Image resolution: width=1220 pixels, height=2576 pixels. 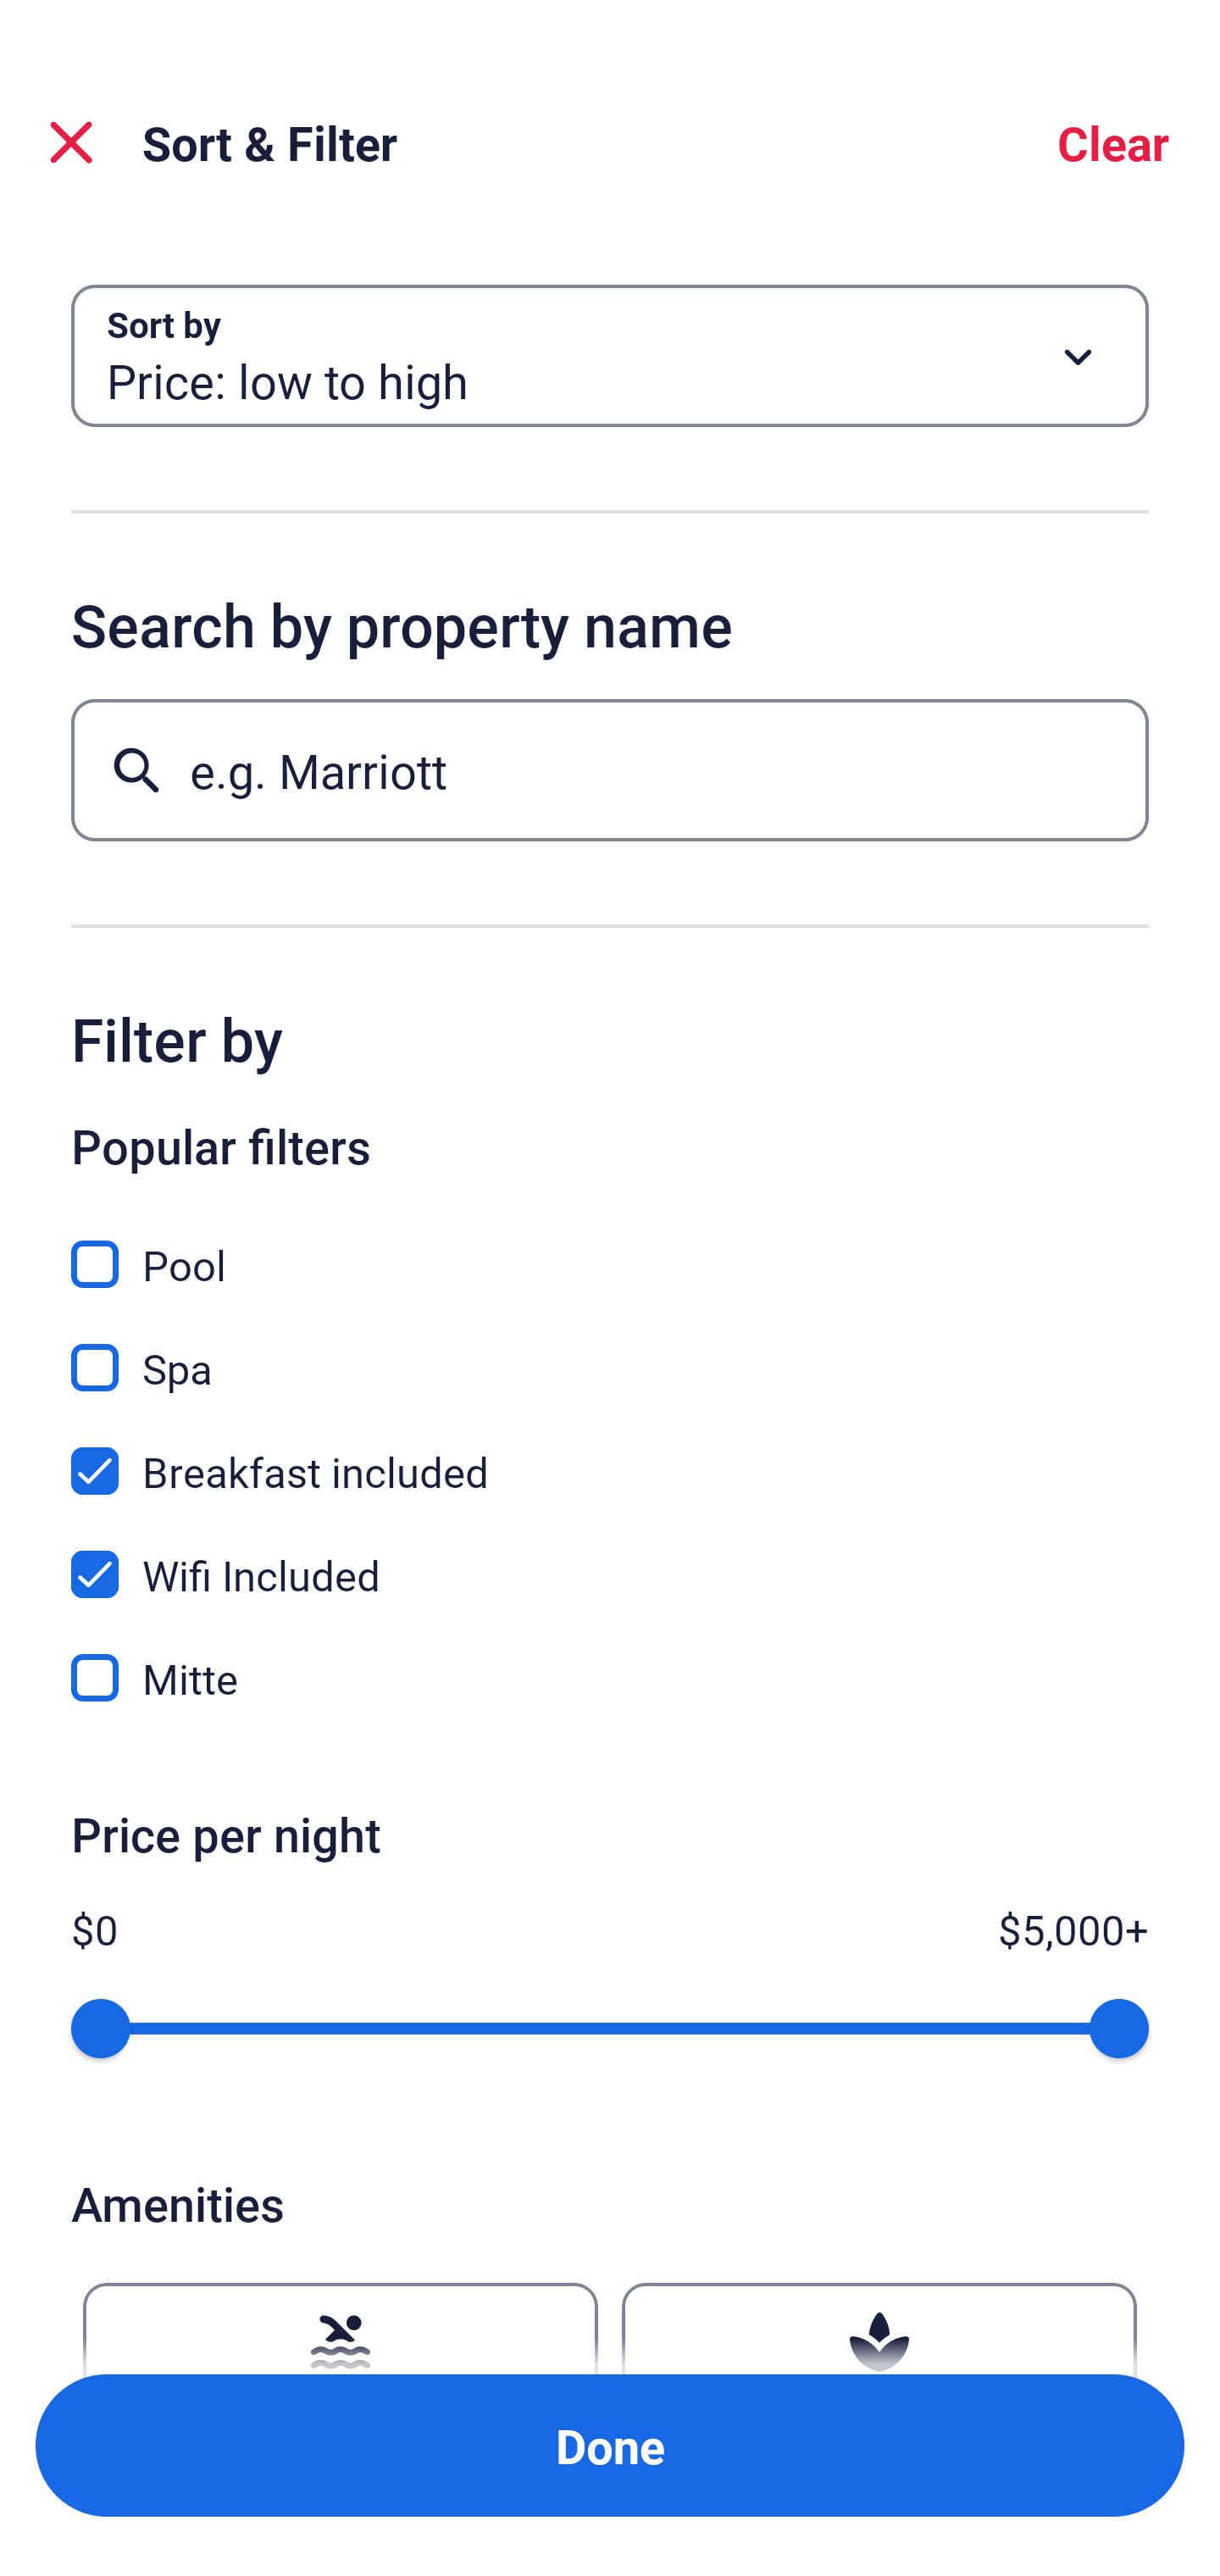 What do you see at coordinates (610, 1678) in the screenshot?
I see `Mitte, Mitte` at bounding box center [610, 1678].